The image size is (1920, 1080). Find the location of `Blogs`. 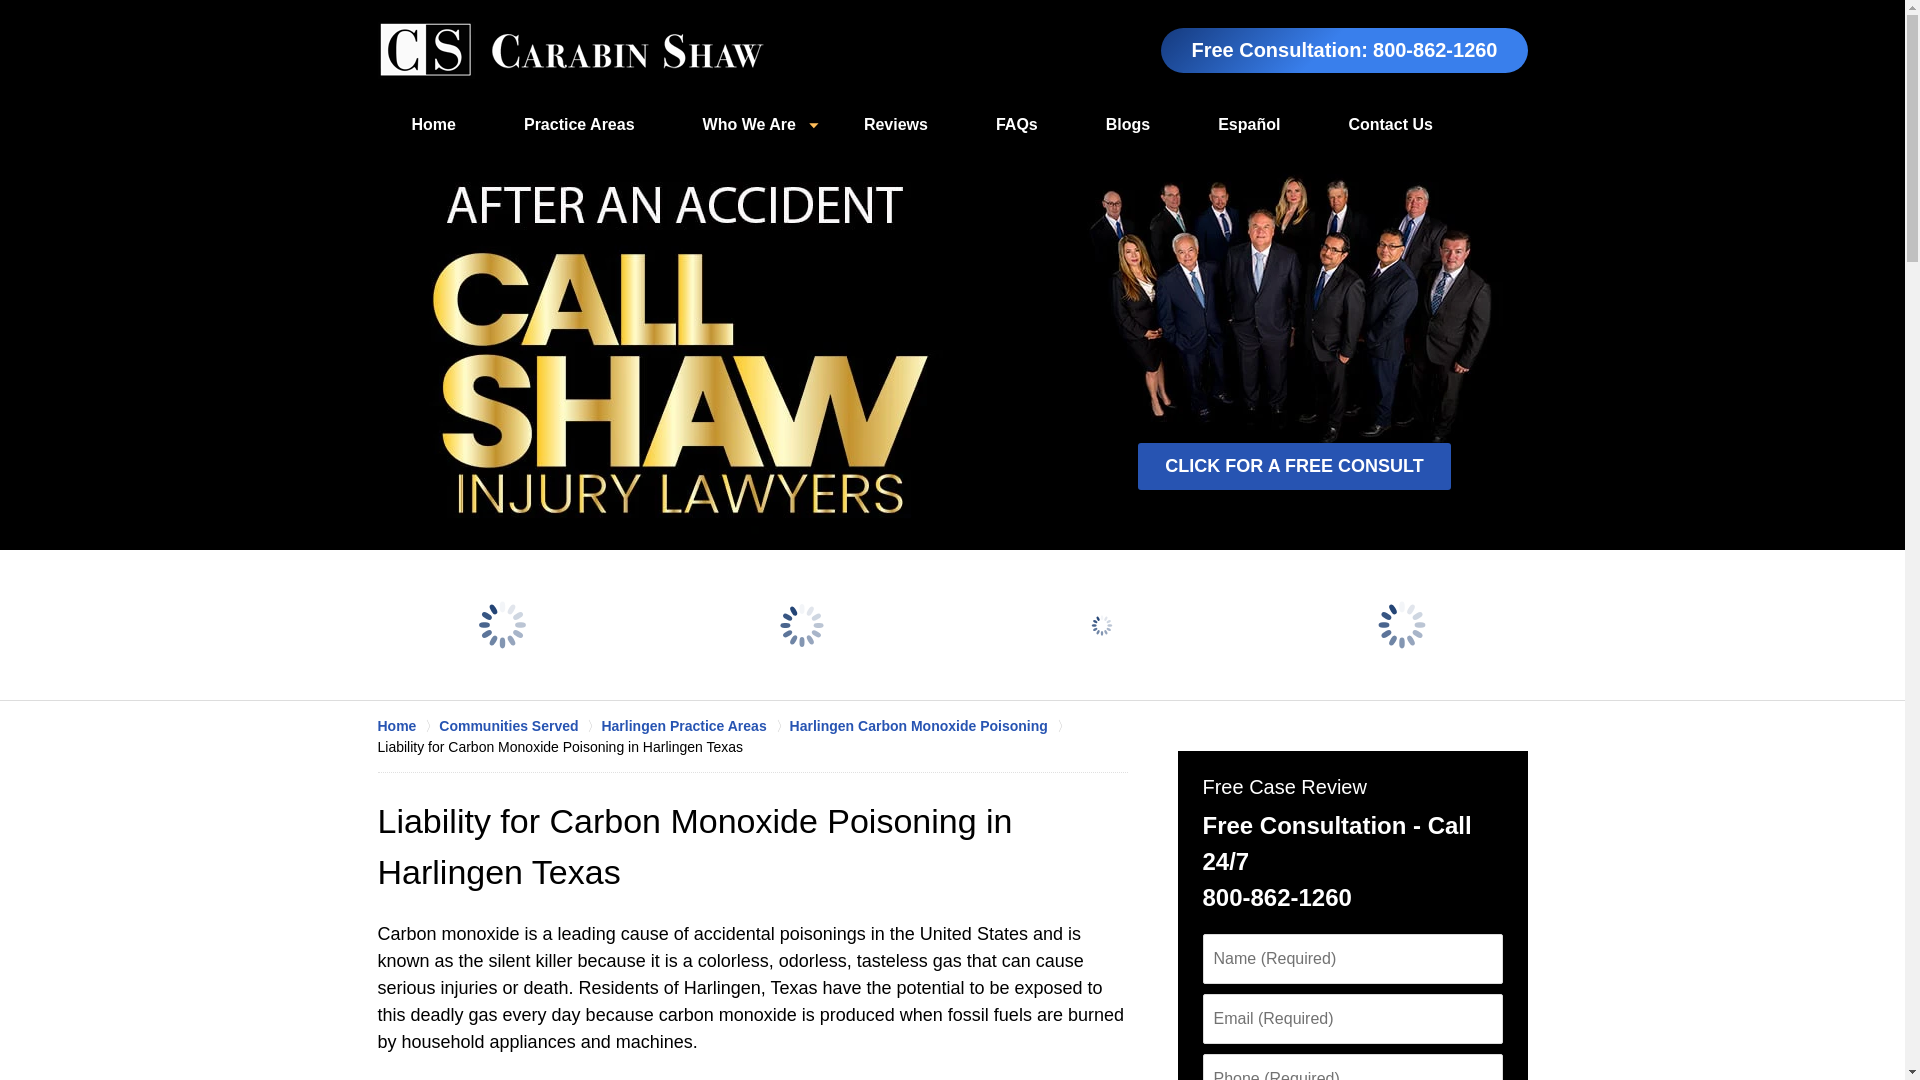

Blogs is located at coordinates (1128, 125).